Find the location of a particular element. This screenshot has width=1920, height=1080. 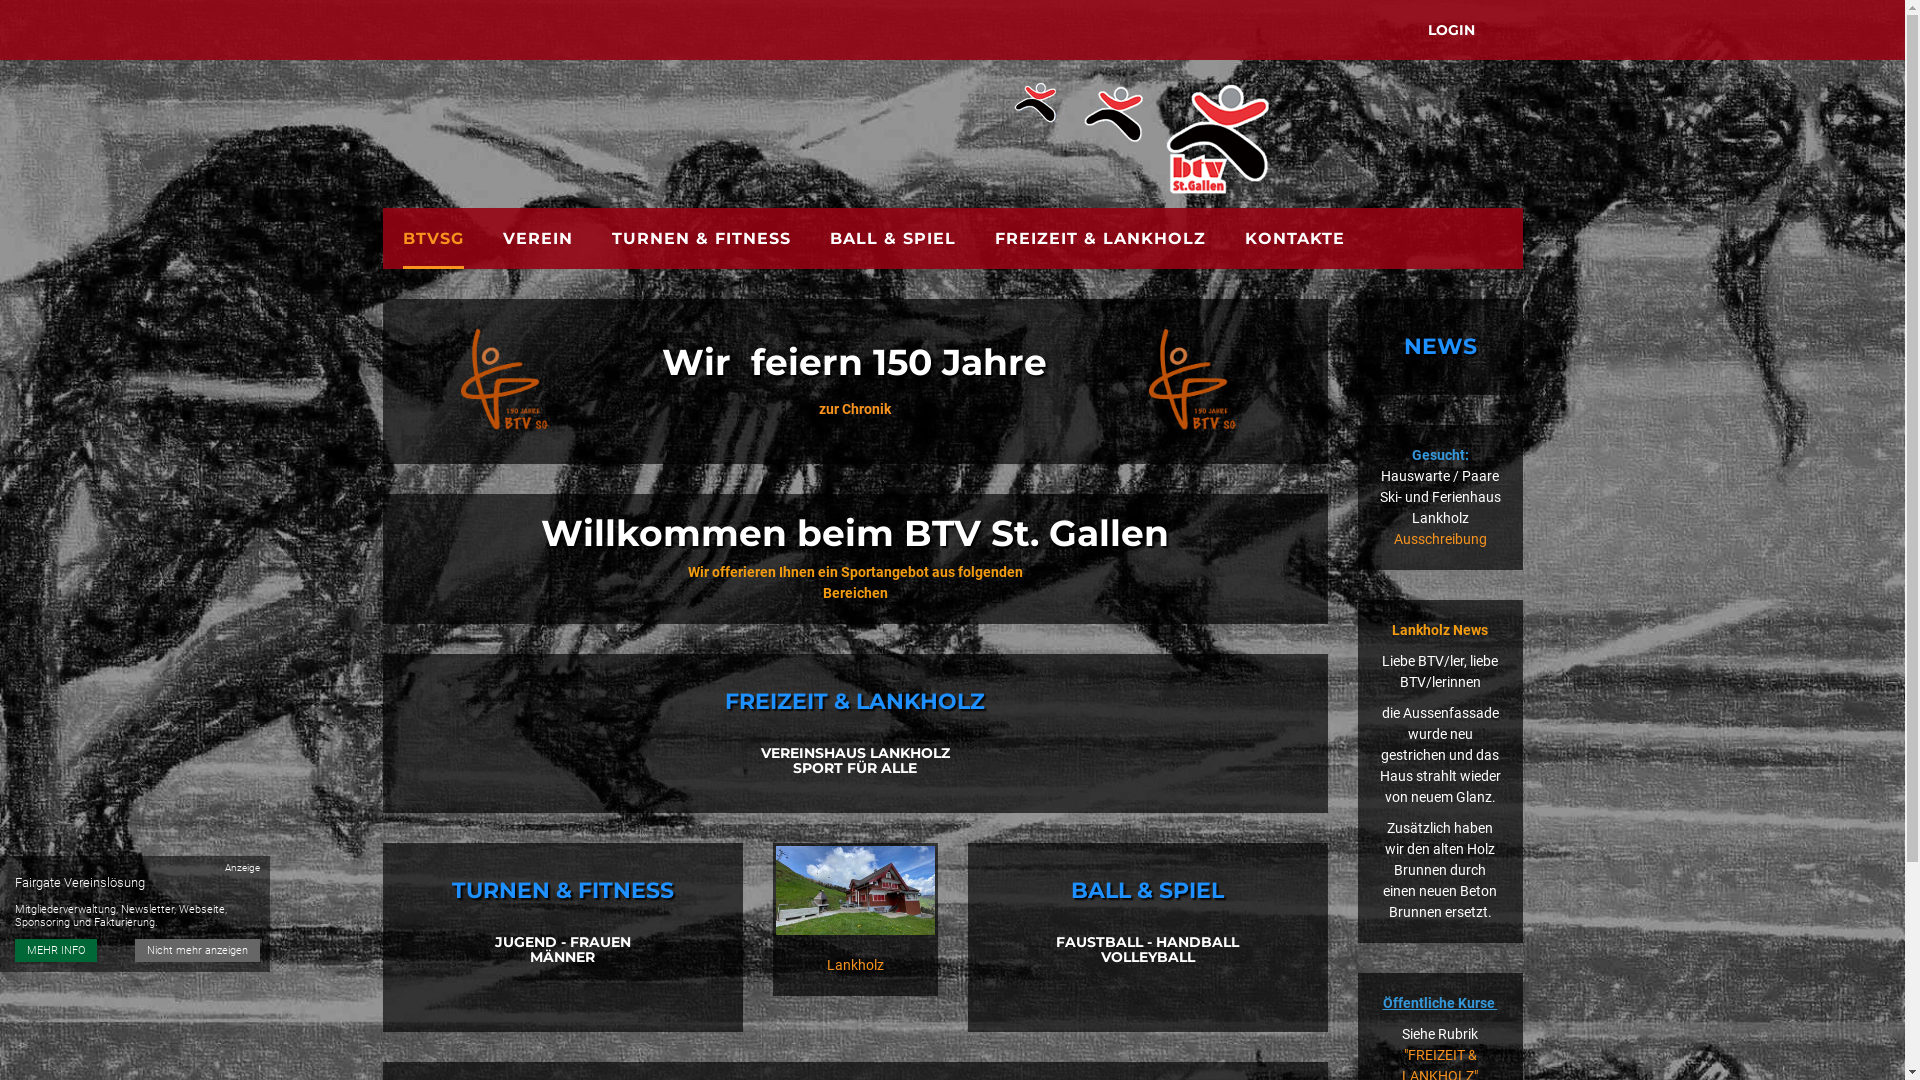

Lankholz is located at coordinates (854, 965).